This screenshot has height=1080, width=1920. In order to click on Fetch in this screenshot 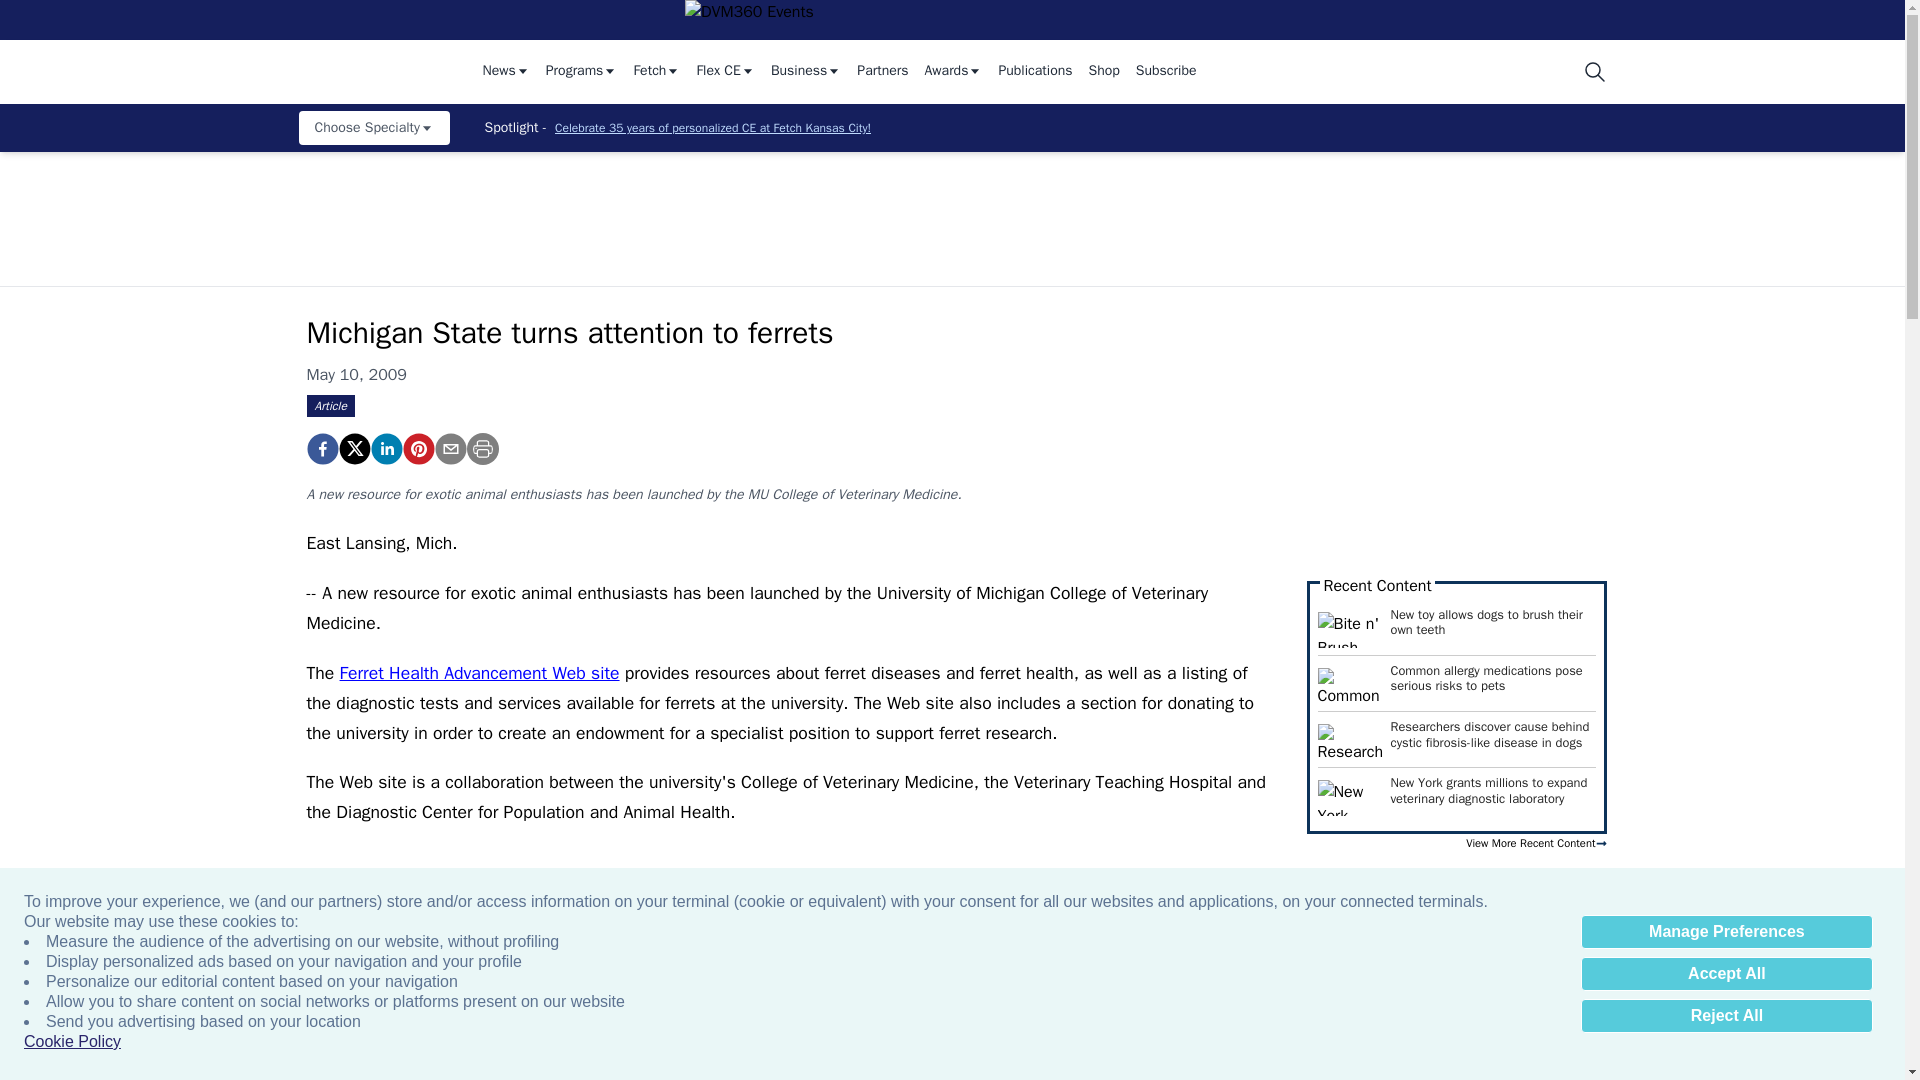, I will do `click(656, 72)`.